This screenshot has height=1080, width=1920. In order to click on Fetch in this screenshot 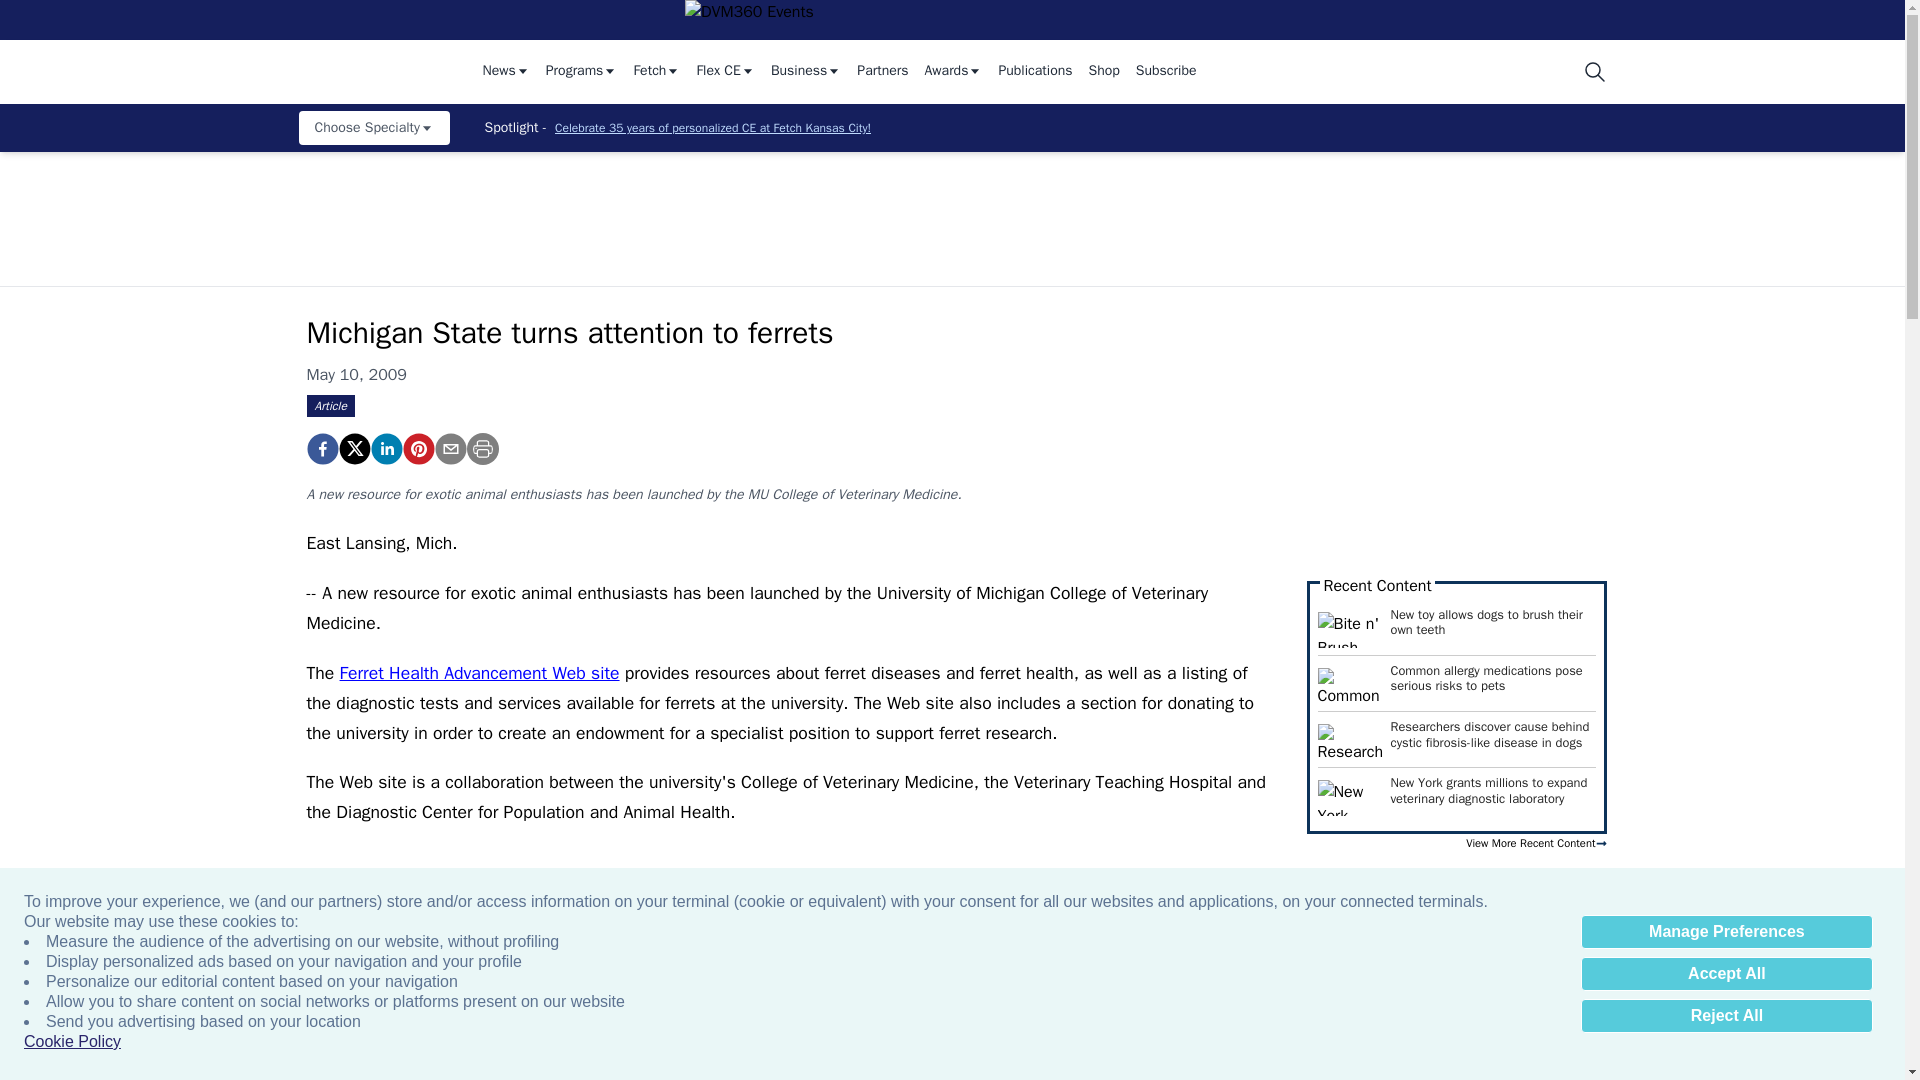, I will do `click(656, 72)`.